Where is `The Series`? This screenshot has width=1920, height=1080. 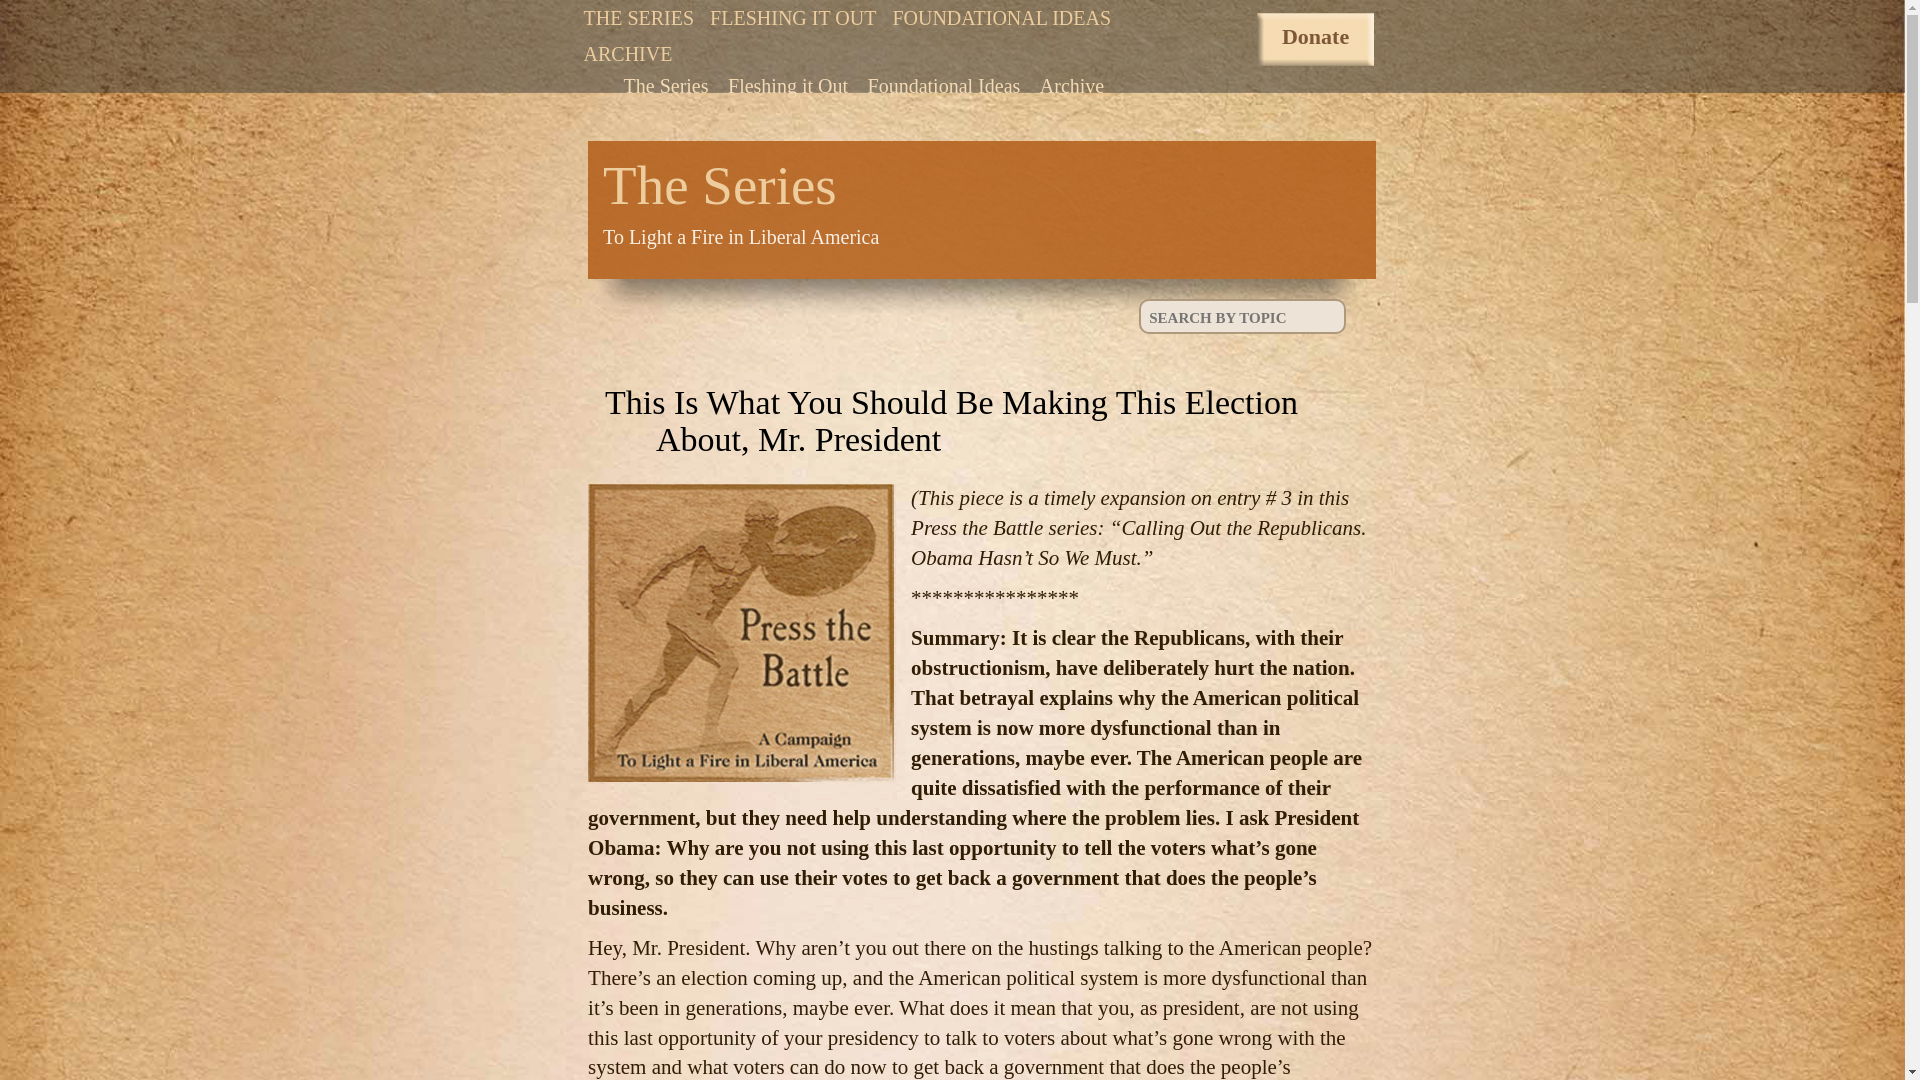 The Series is located at coordinates (952, 210).